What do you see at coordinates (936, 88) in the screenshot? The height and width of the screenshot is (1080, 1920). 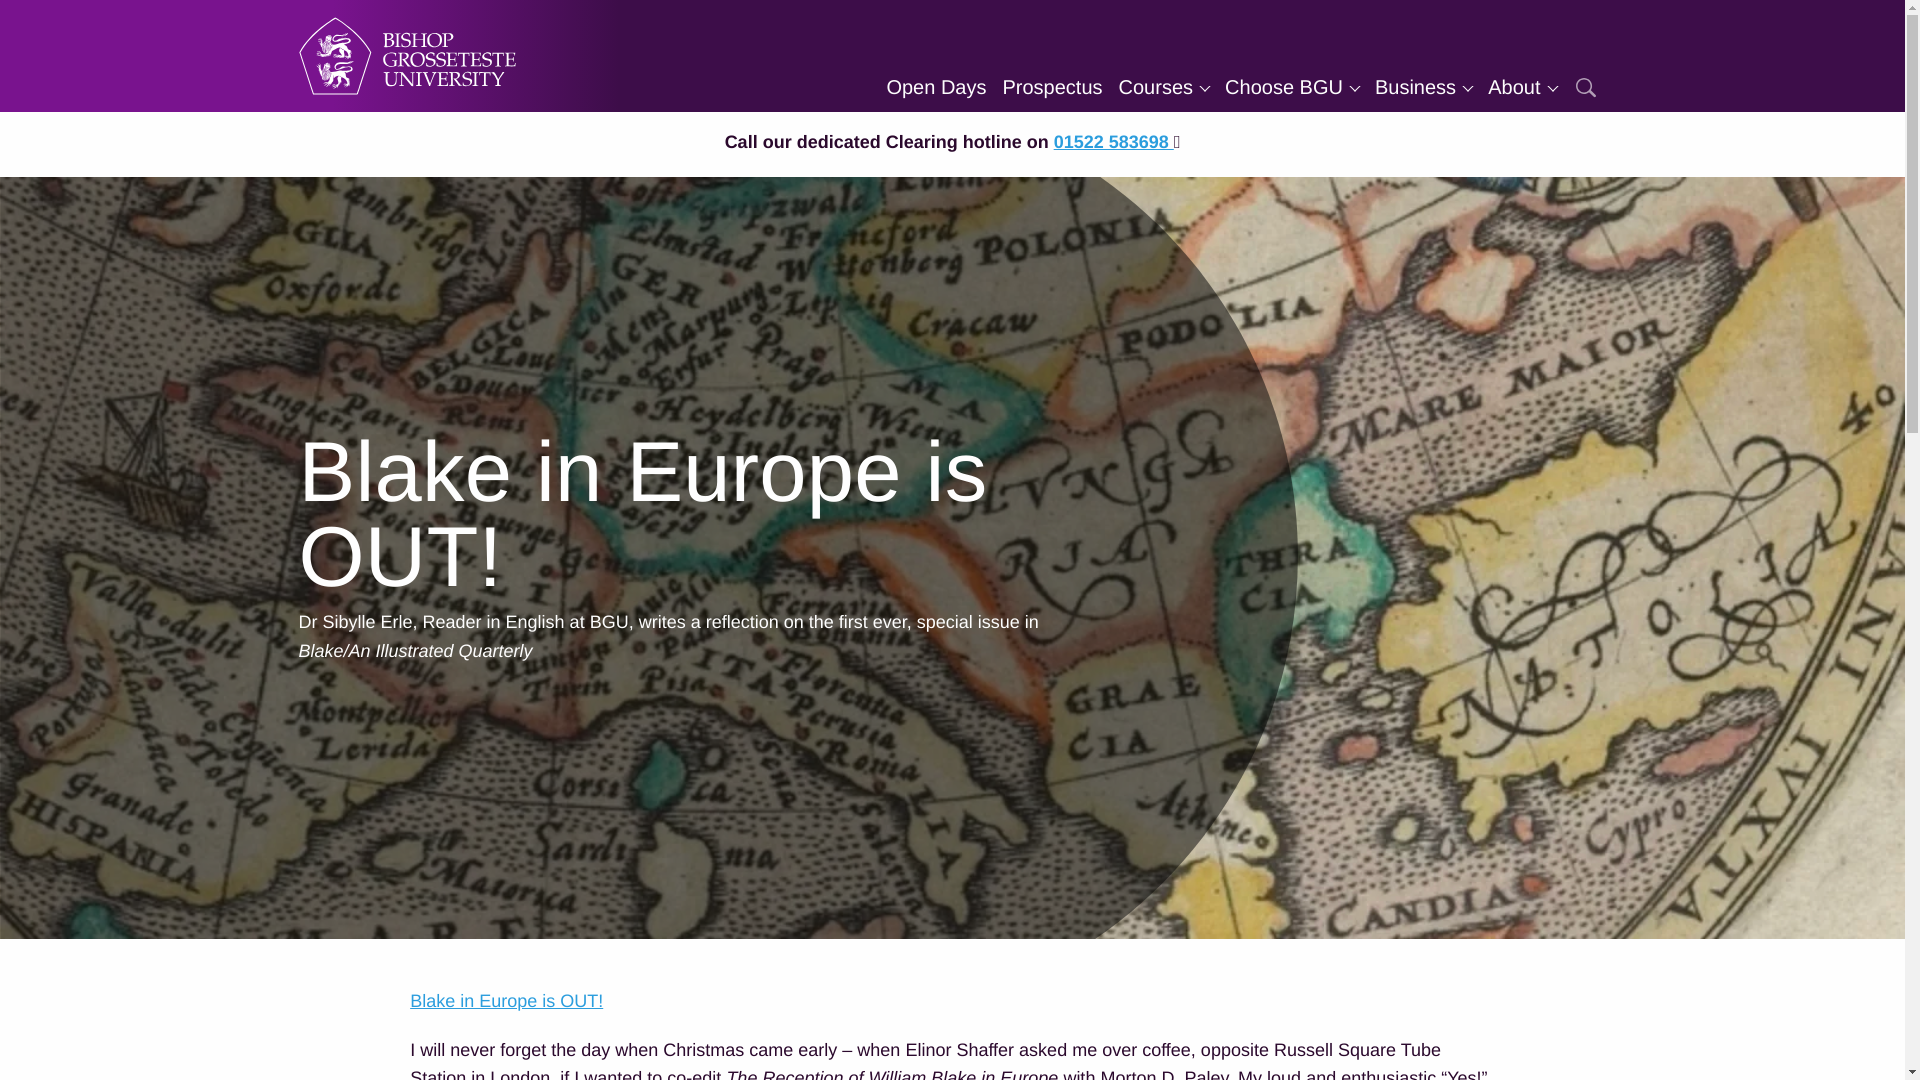 I see `Open Days` at bounding box center [936, 88].